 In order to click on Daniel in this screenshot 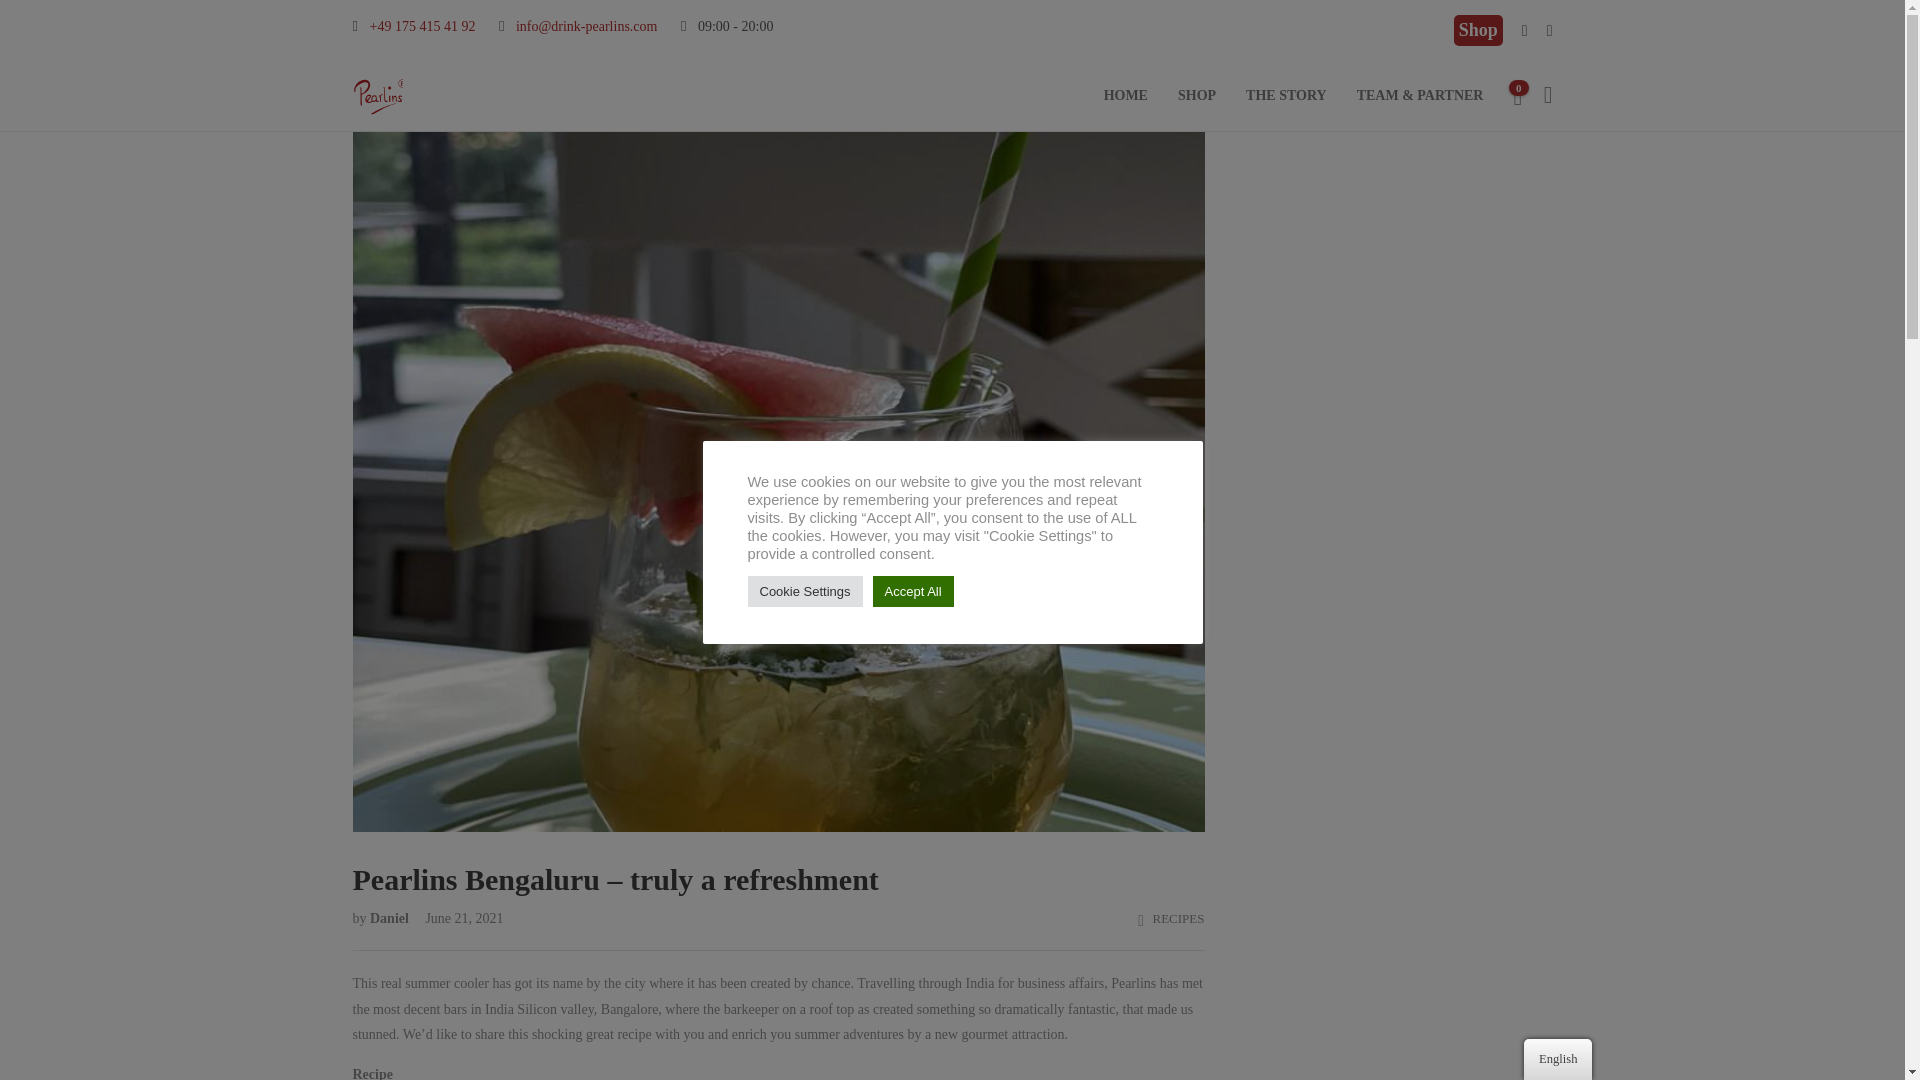, I will do `click(391, 918)`.